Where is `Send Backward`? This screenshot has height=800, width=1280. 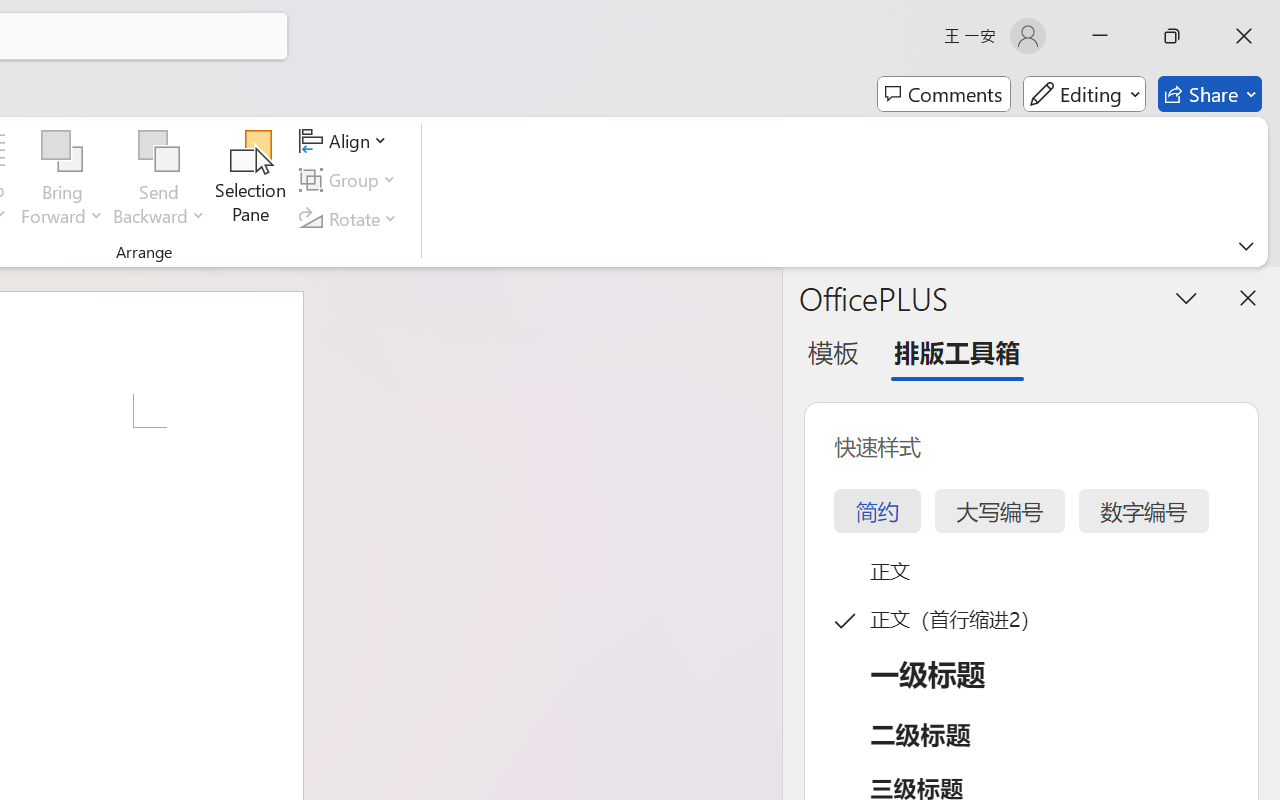
Send Backward is located at coordinates (159, 152).